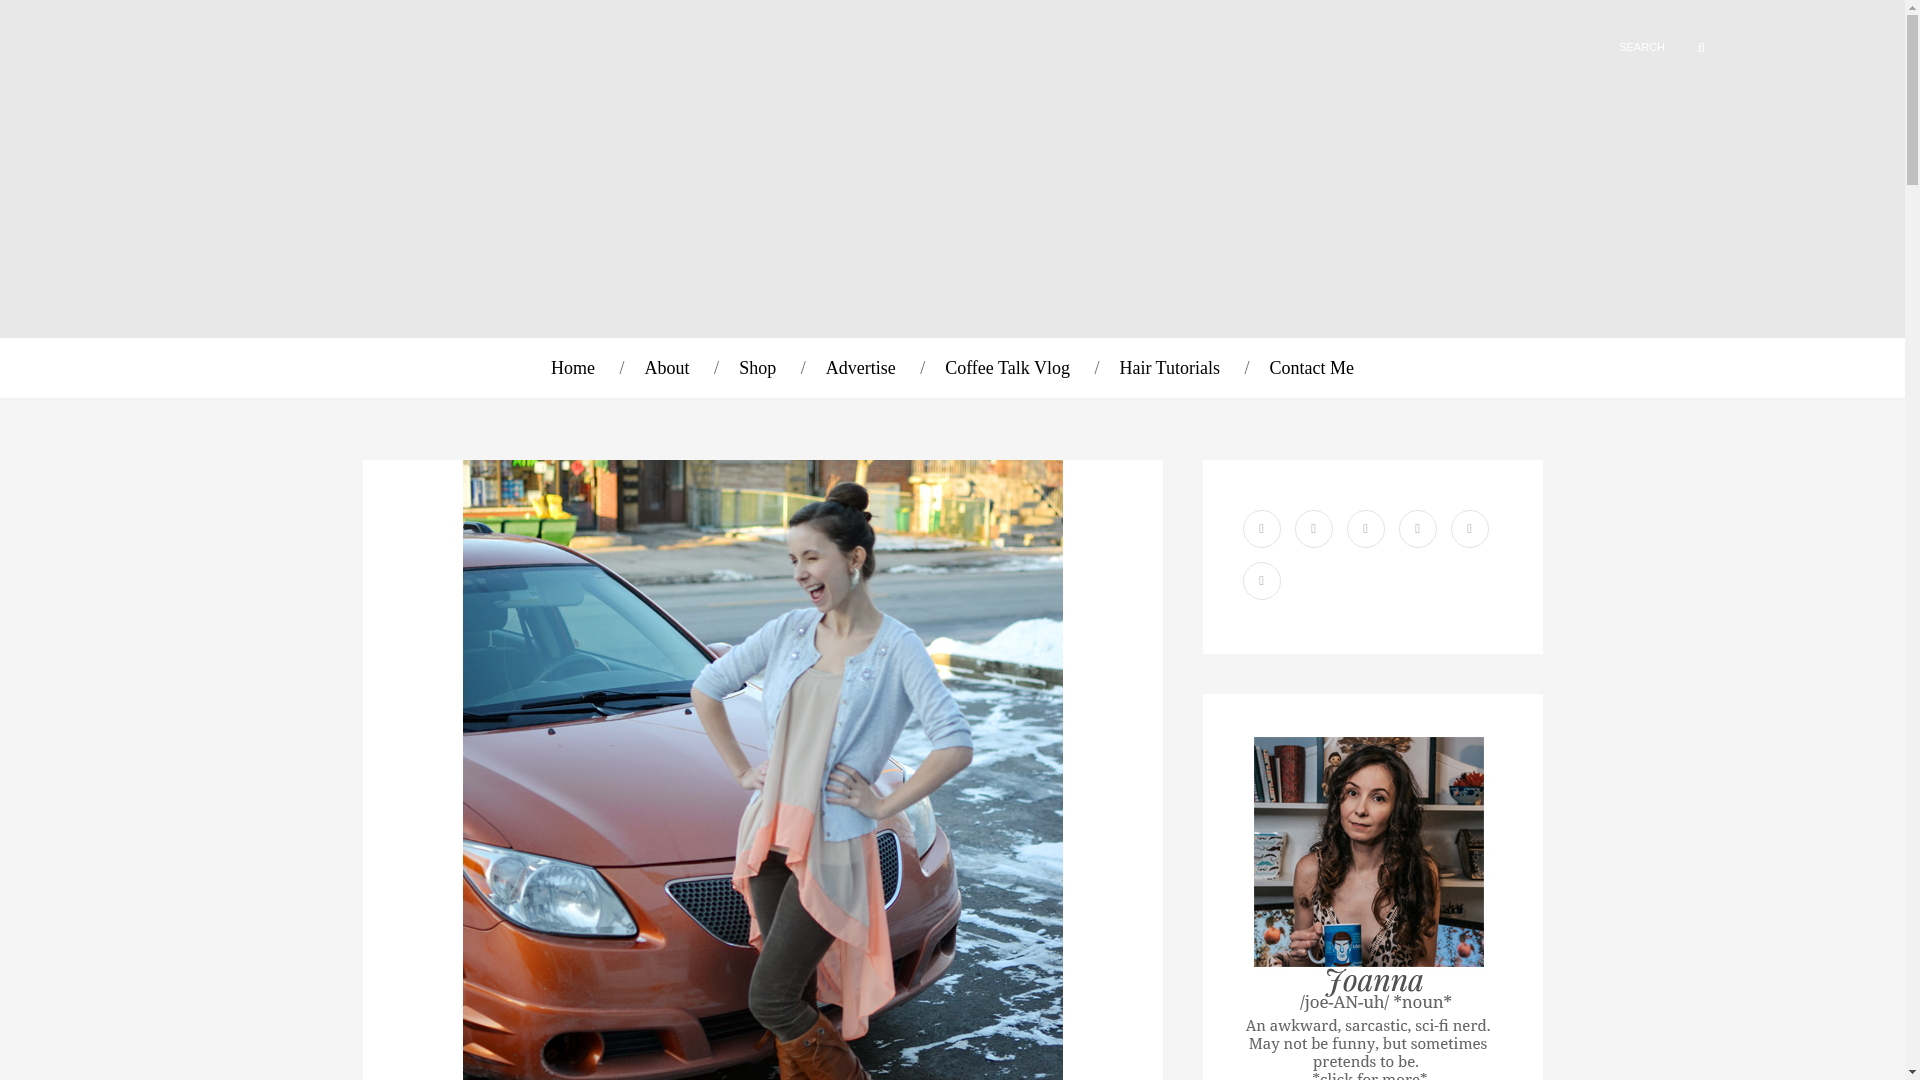  I want to click on Shop, so click(757, 368).